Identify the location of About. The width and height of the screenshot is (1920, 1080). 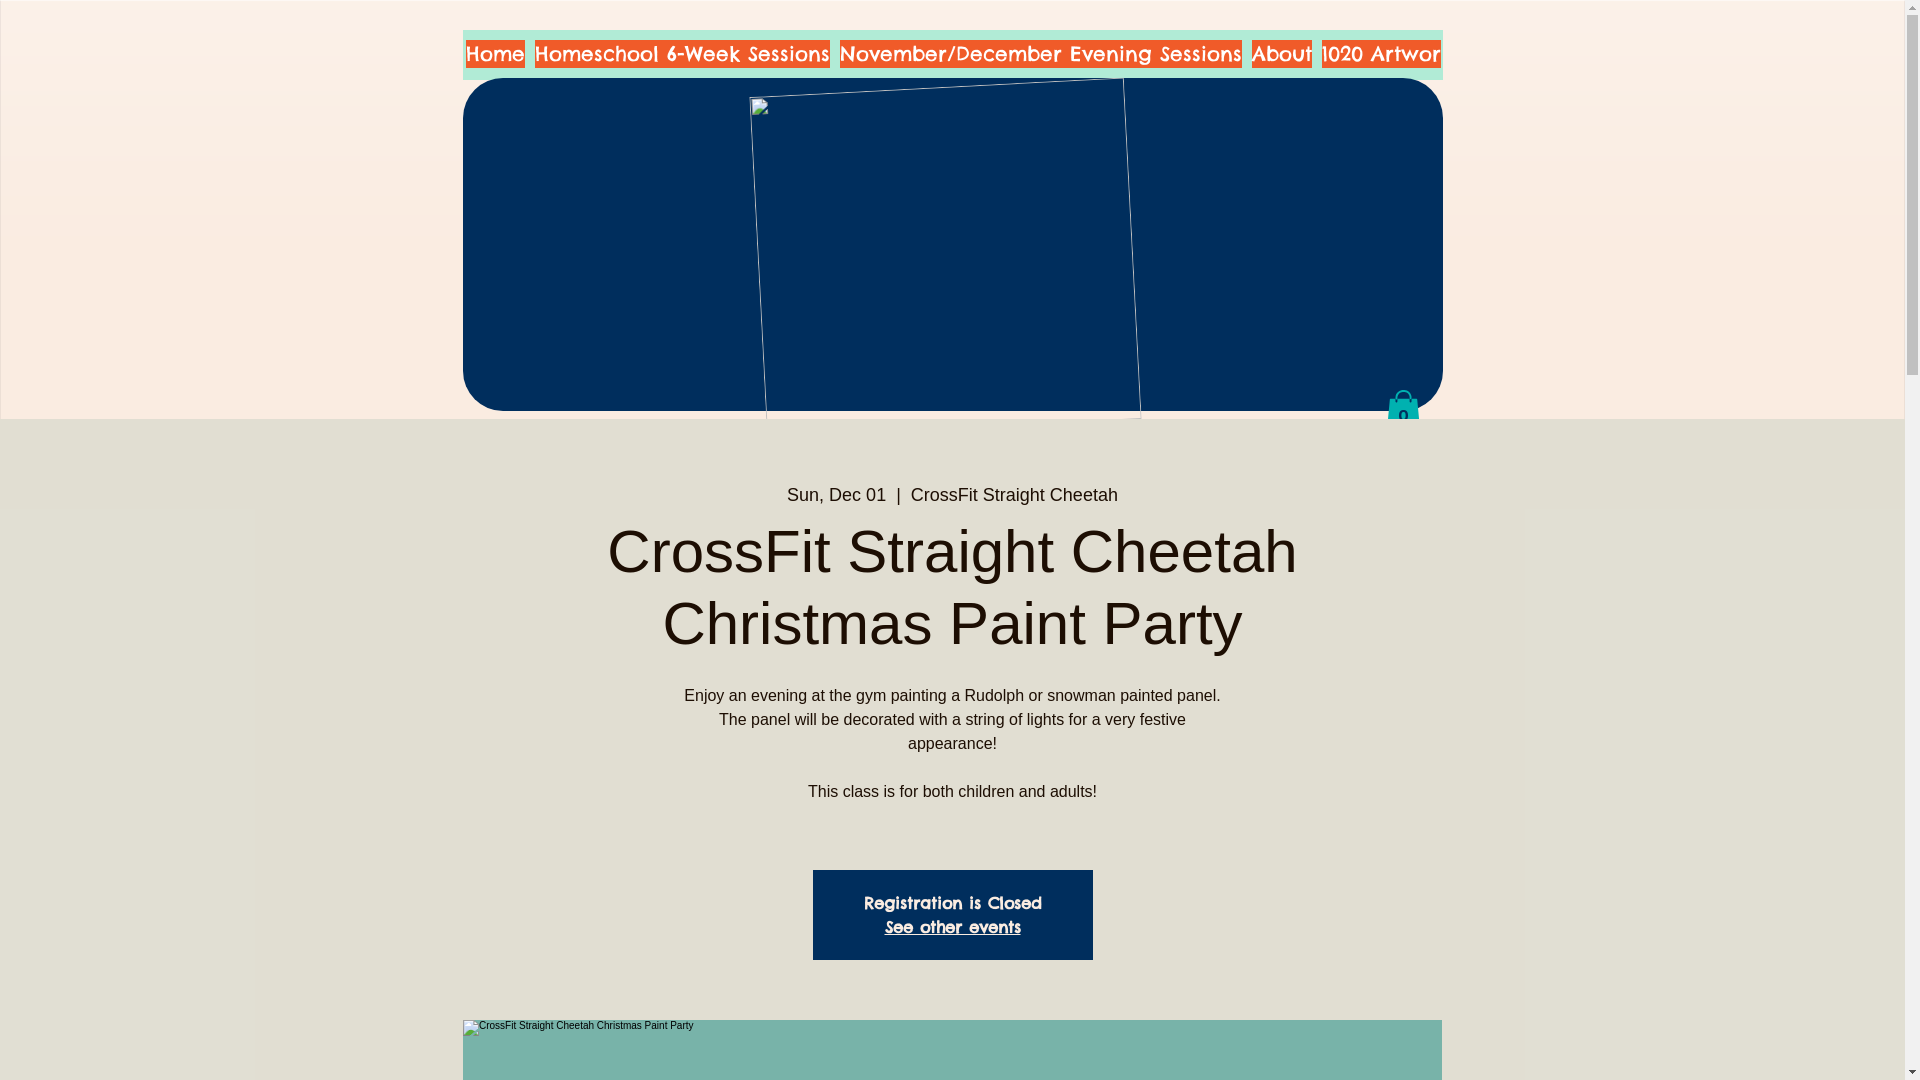
(1282, 55).